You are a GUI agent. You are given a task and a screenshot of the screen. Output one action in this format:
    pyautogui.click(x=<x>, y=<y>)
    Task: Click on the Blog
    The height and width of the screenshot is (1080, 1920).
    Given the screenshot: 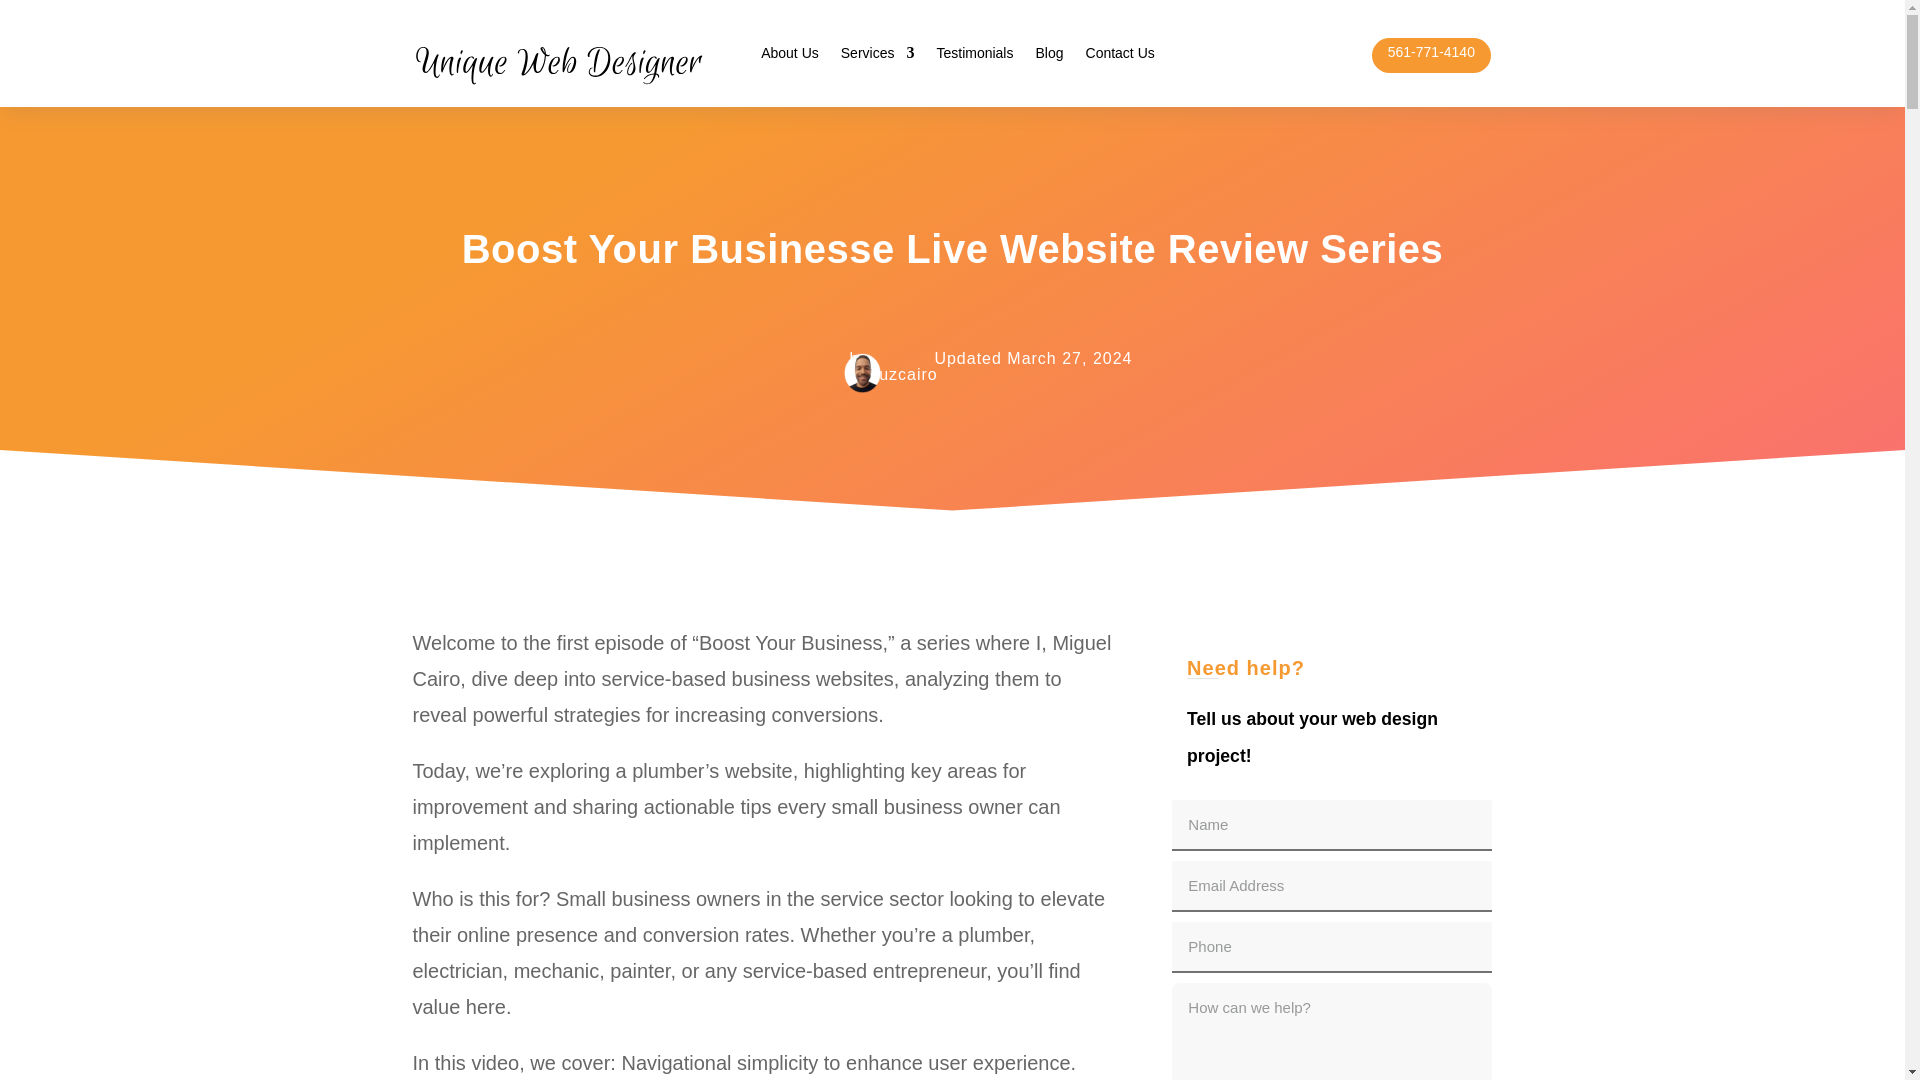 What is the action you would take?
    pyautogui.click(x=1048, y=57)
    